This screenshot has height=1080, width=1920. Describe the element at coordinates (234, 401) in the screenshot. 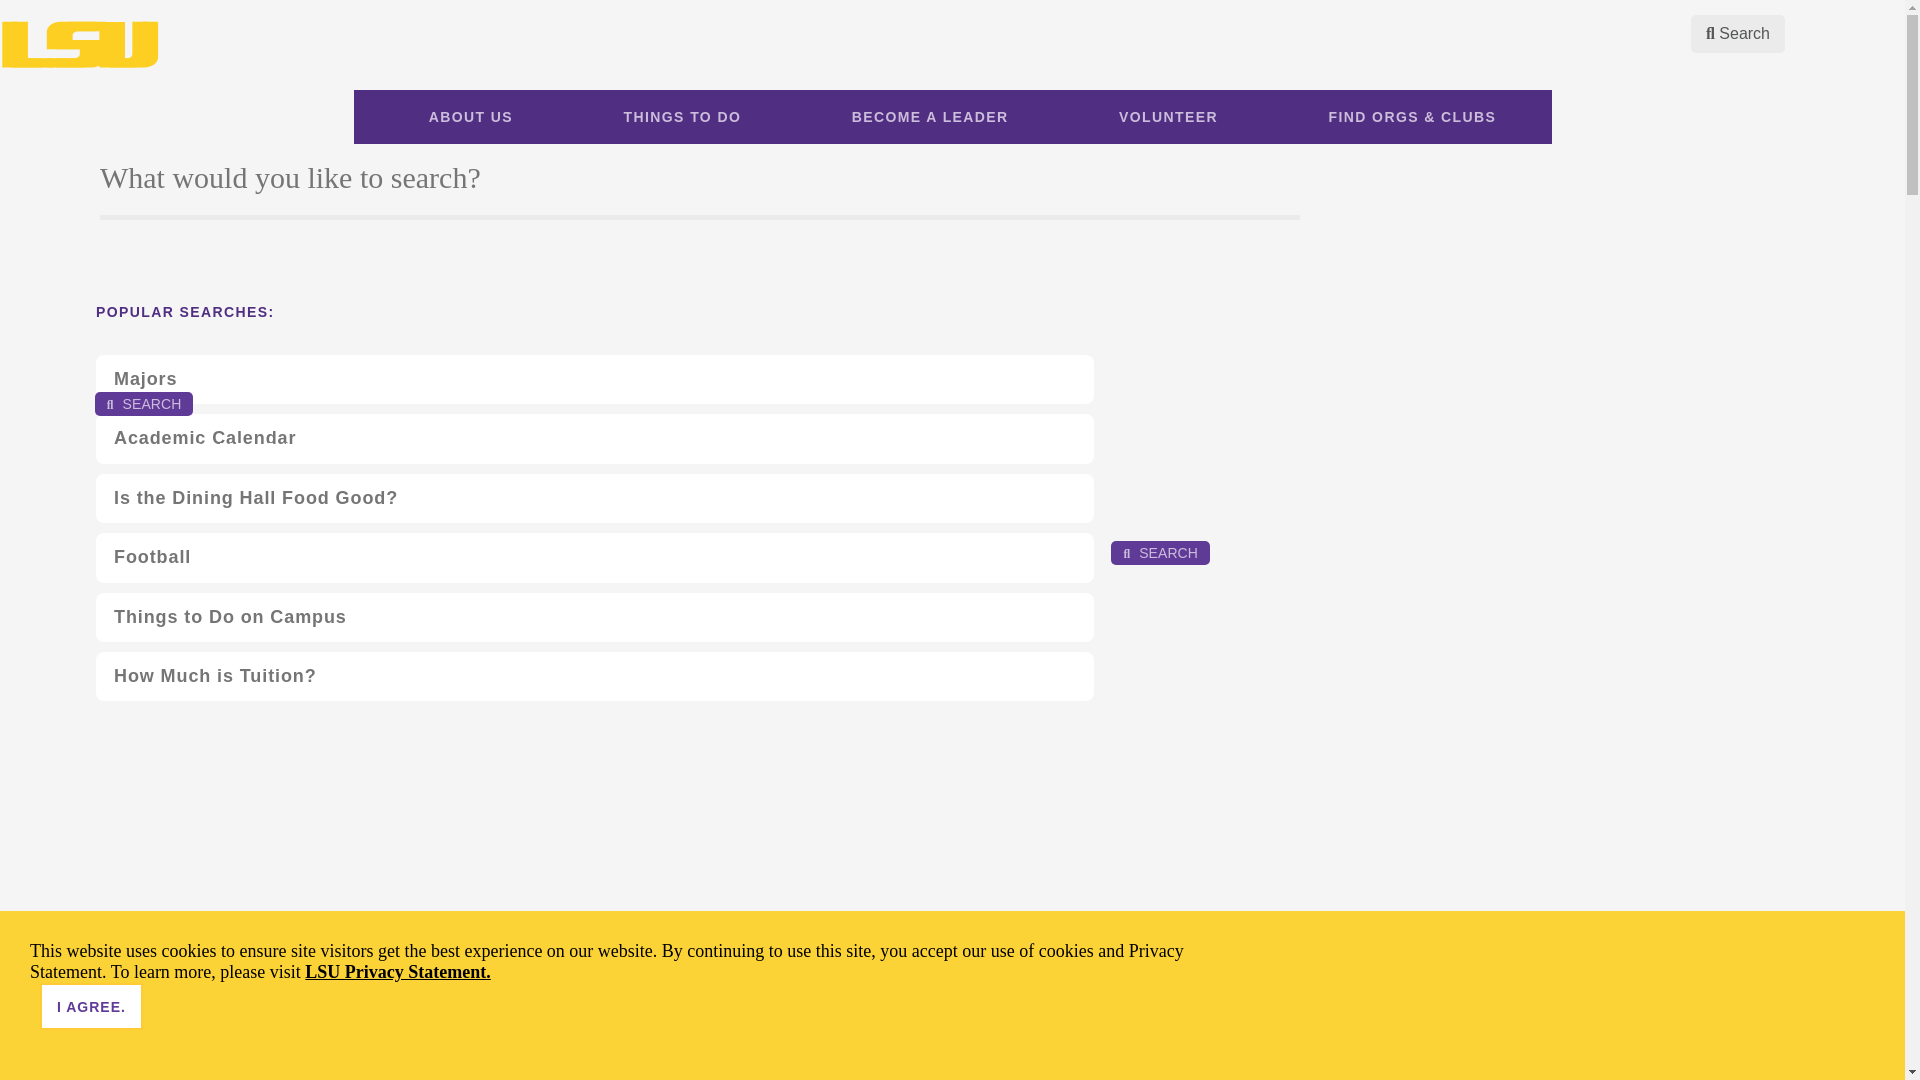

I see `Menu` at that location.